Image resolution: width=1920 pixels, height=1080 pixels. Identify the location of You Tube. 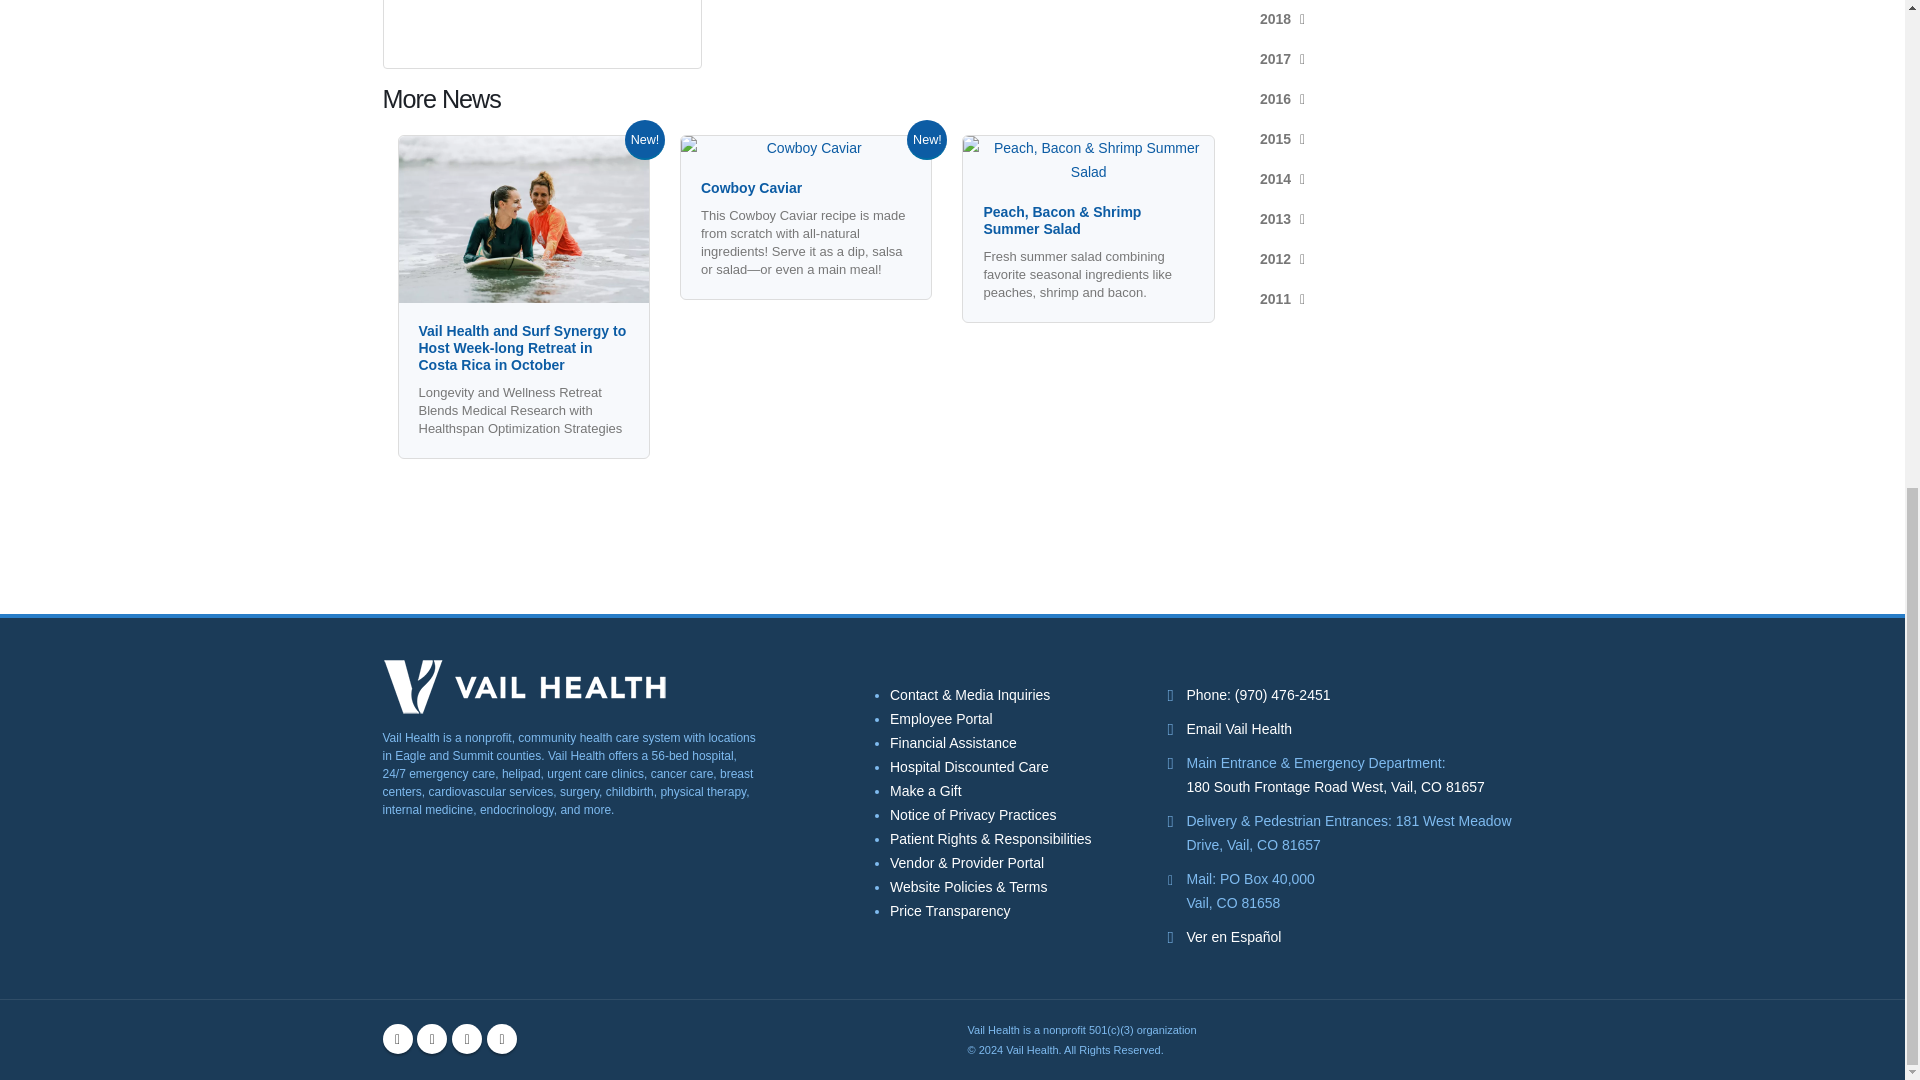
(466, 1038).